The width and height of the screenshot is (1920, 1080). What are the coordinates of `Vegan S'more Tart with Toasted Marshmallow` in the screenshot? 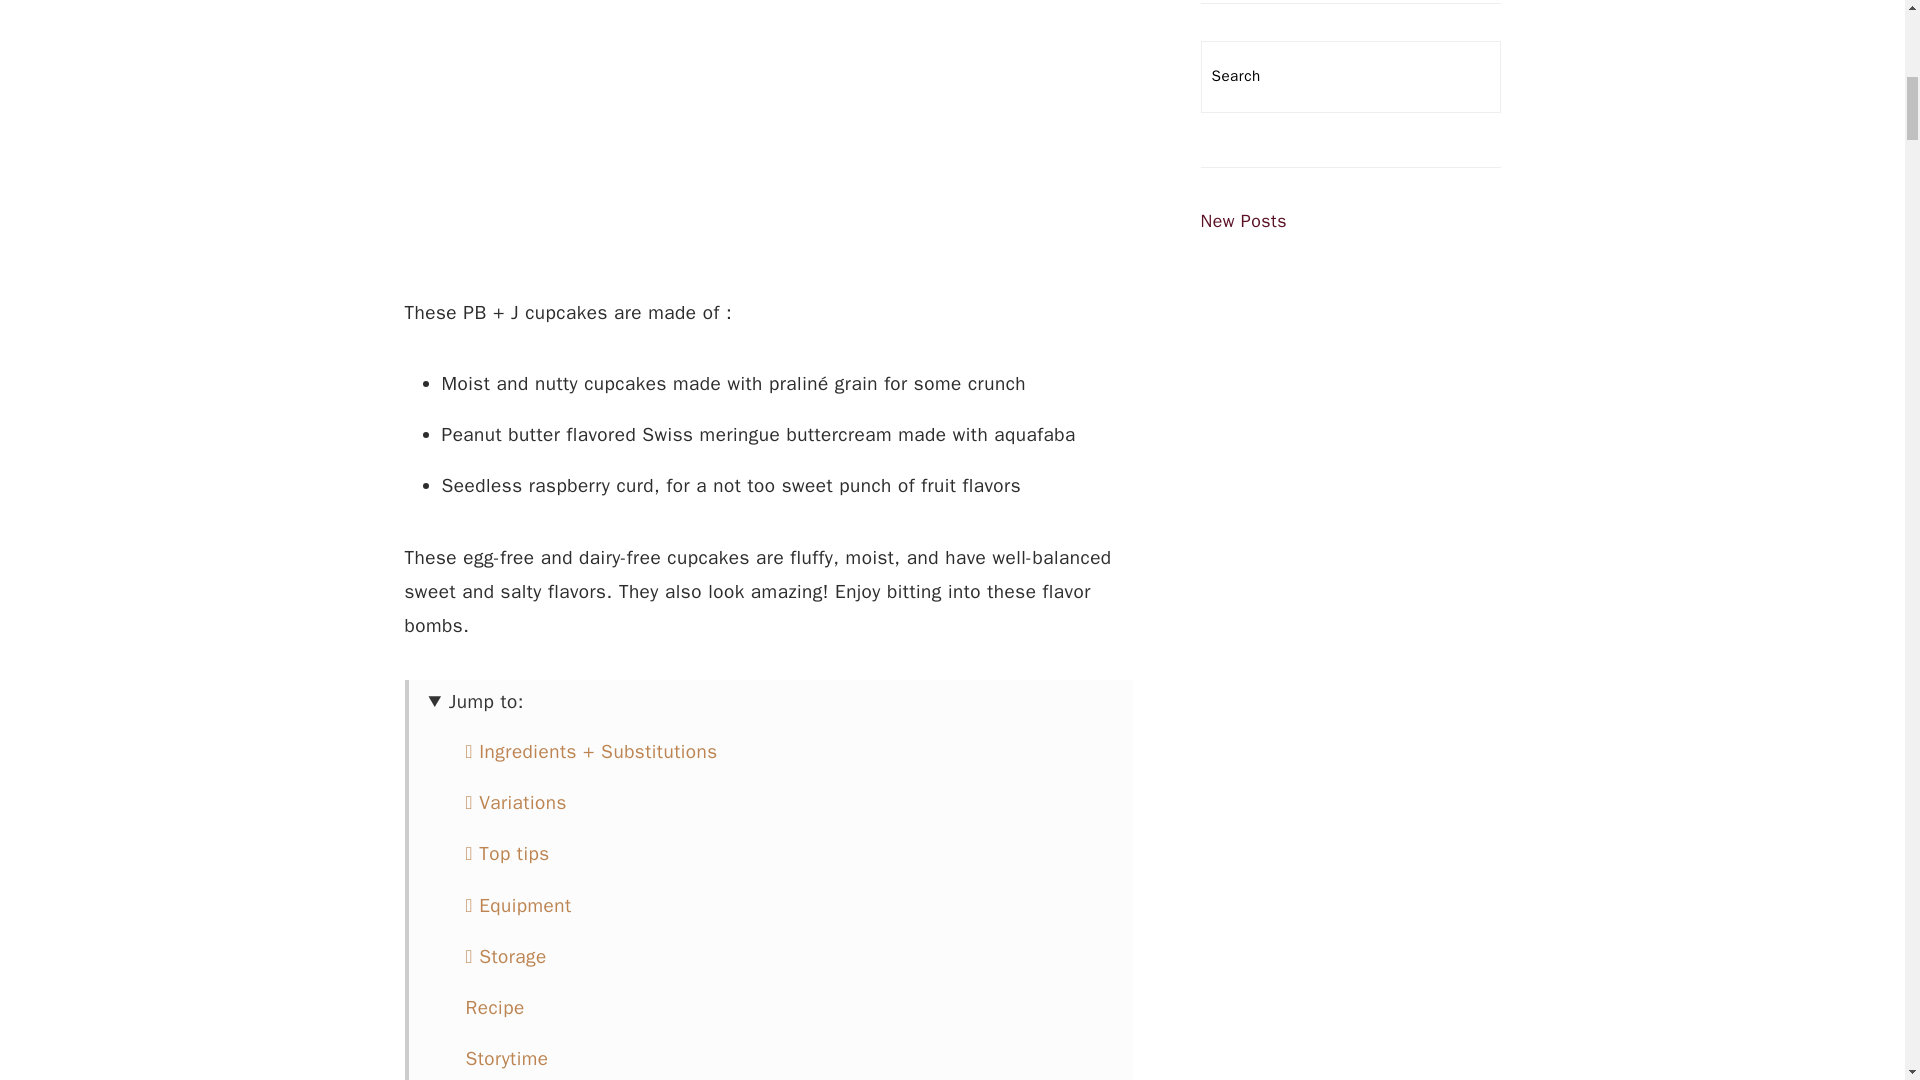 It's located at (1350, 1026).